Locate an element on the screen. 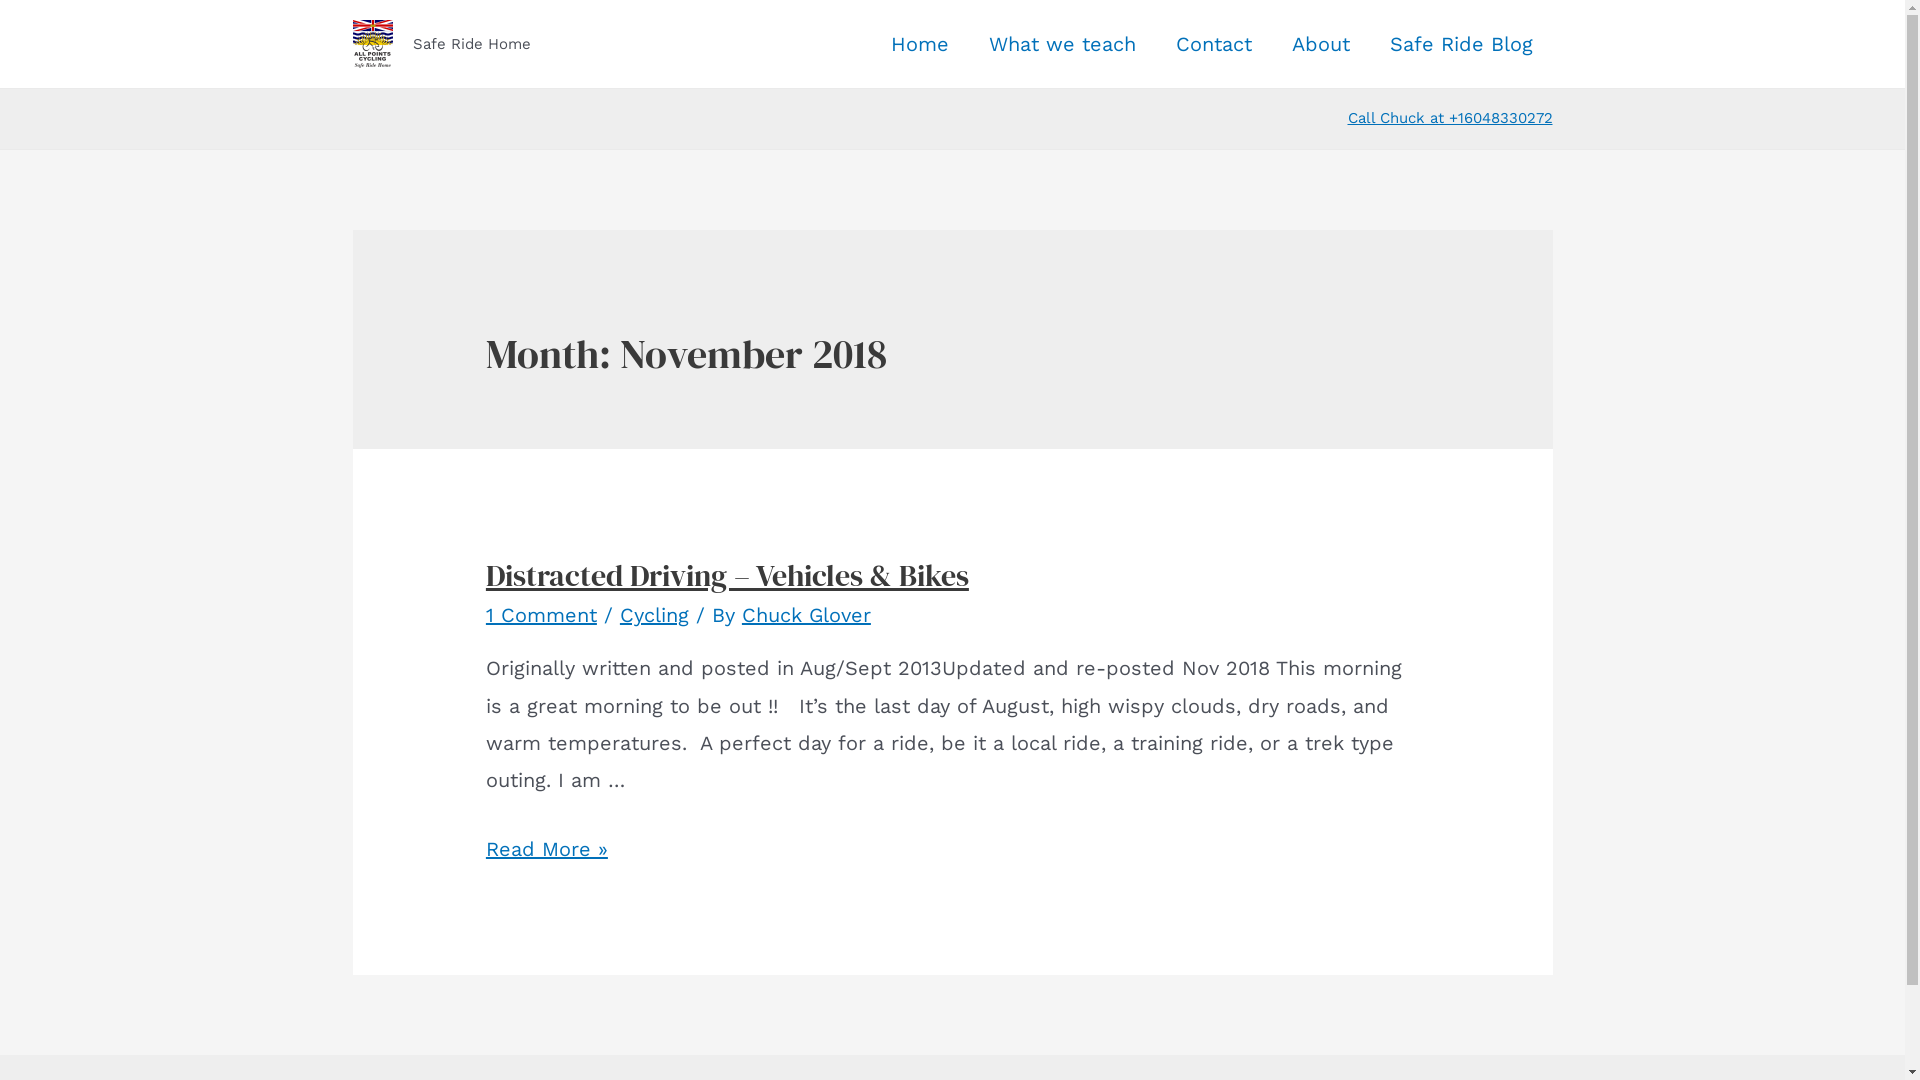 The image size is (1920, 1080). What we teach is located at coordinates (1062, 44).